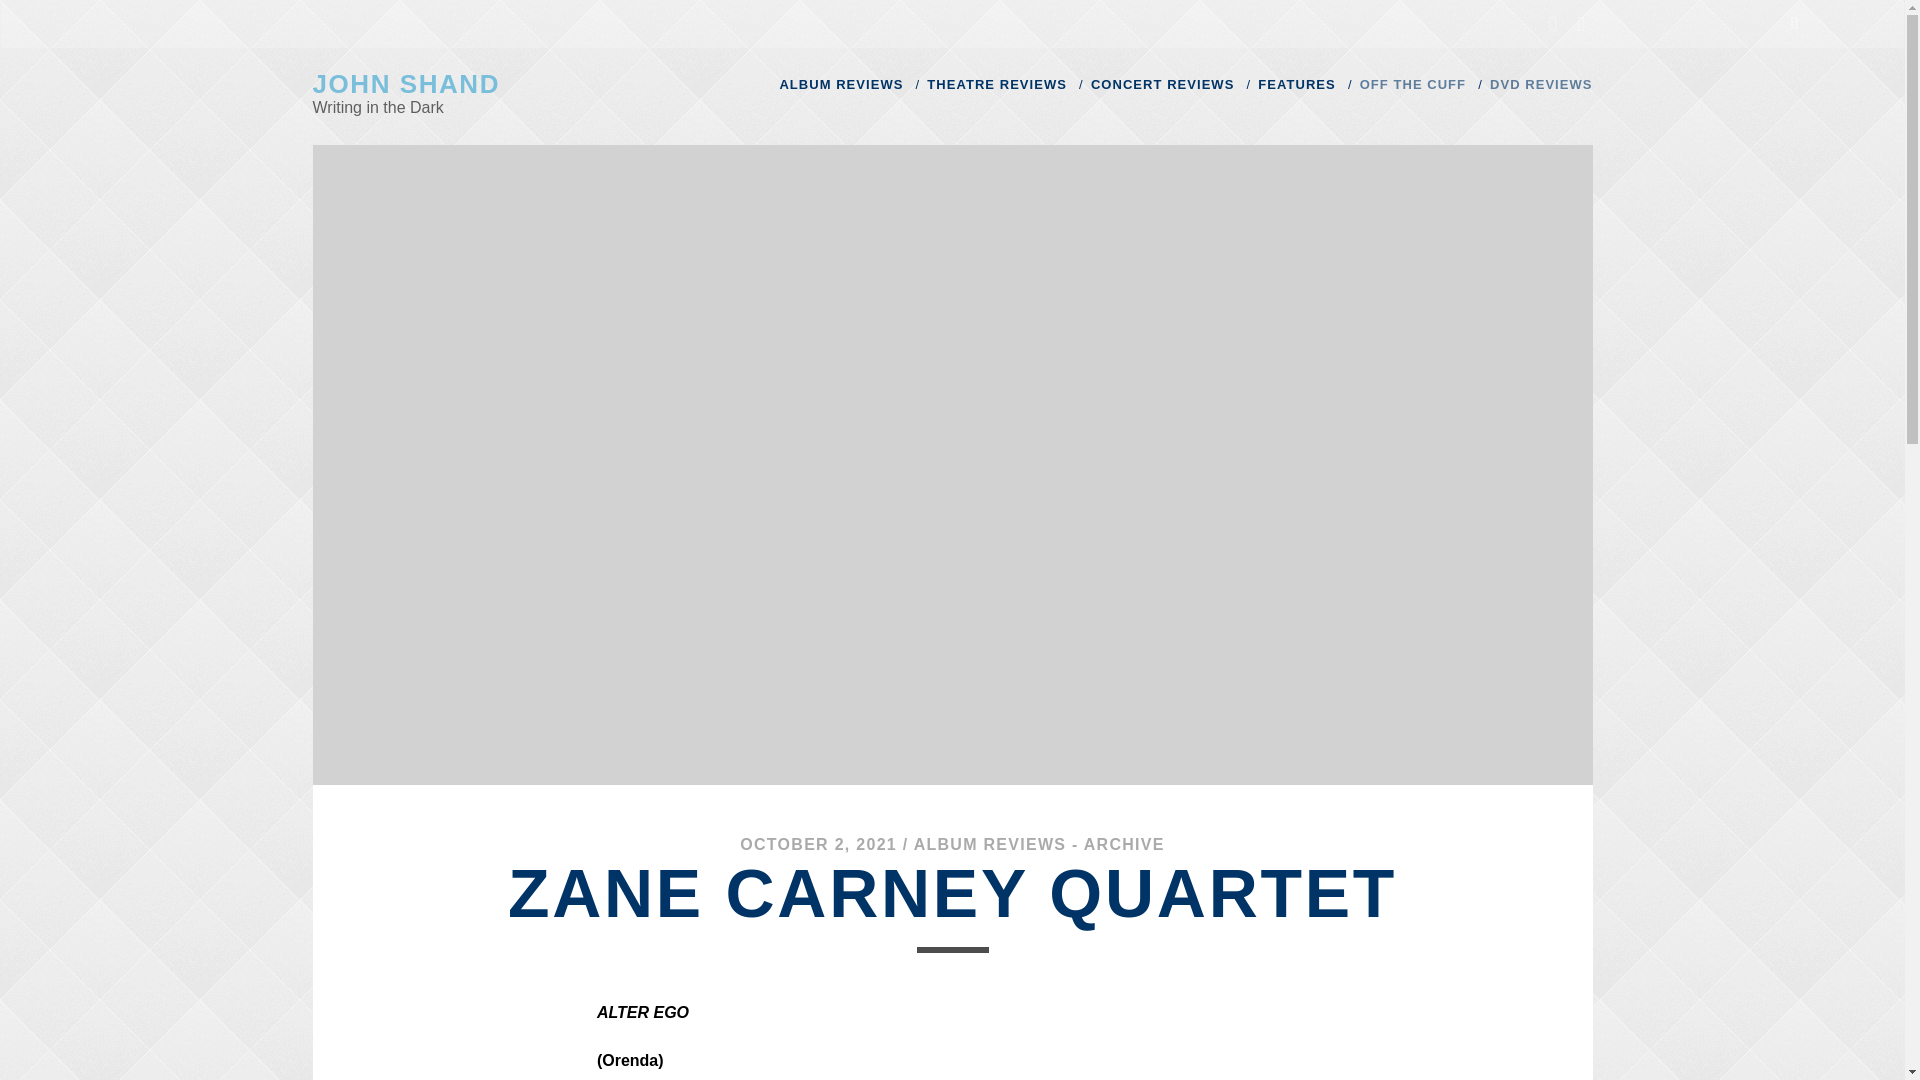  What do you see at coordinates (1039, 844) in the screenshot?
I see `ALBUM REVIEWS - ARCHIVE` at bounding box center [1039, 844].